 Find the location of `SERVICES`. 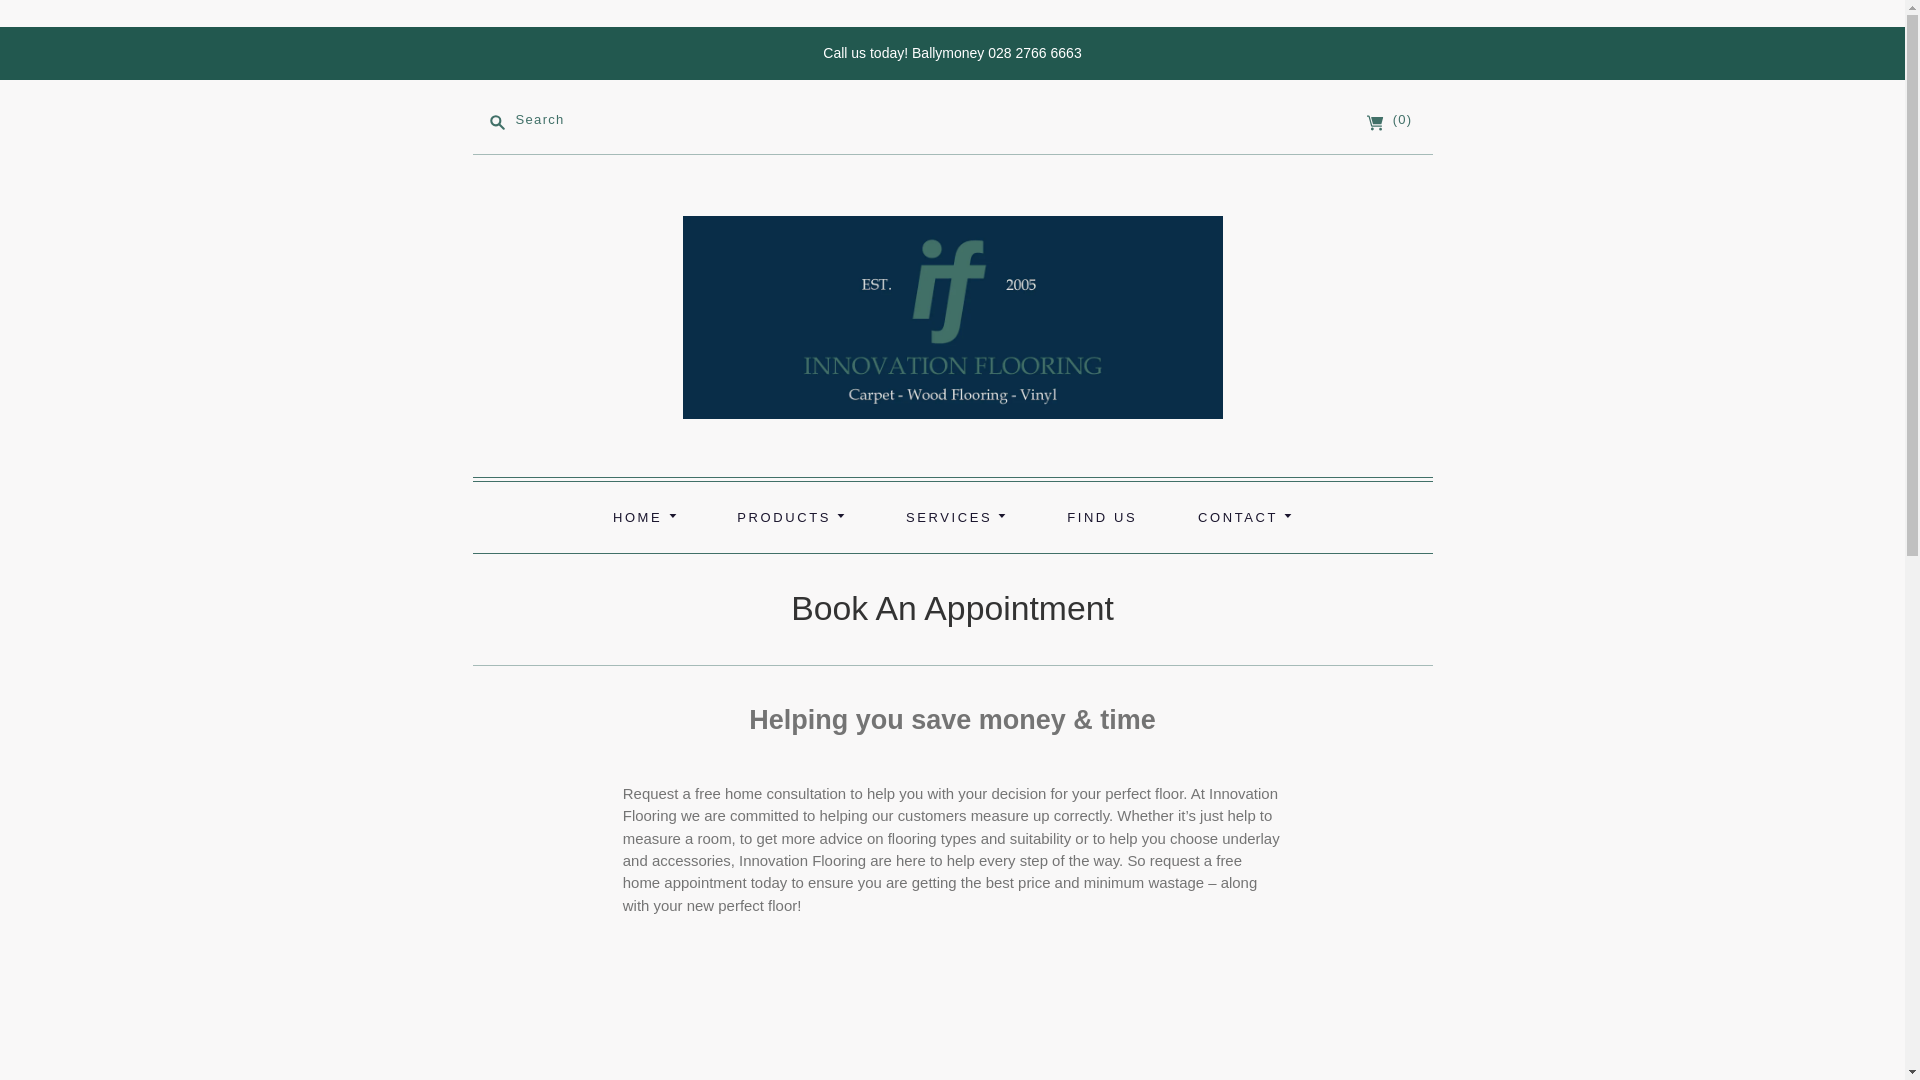

SERVICES is located at coordinates (956, 516).